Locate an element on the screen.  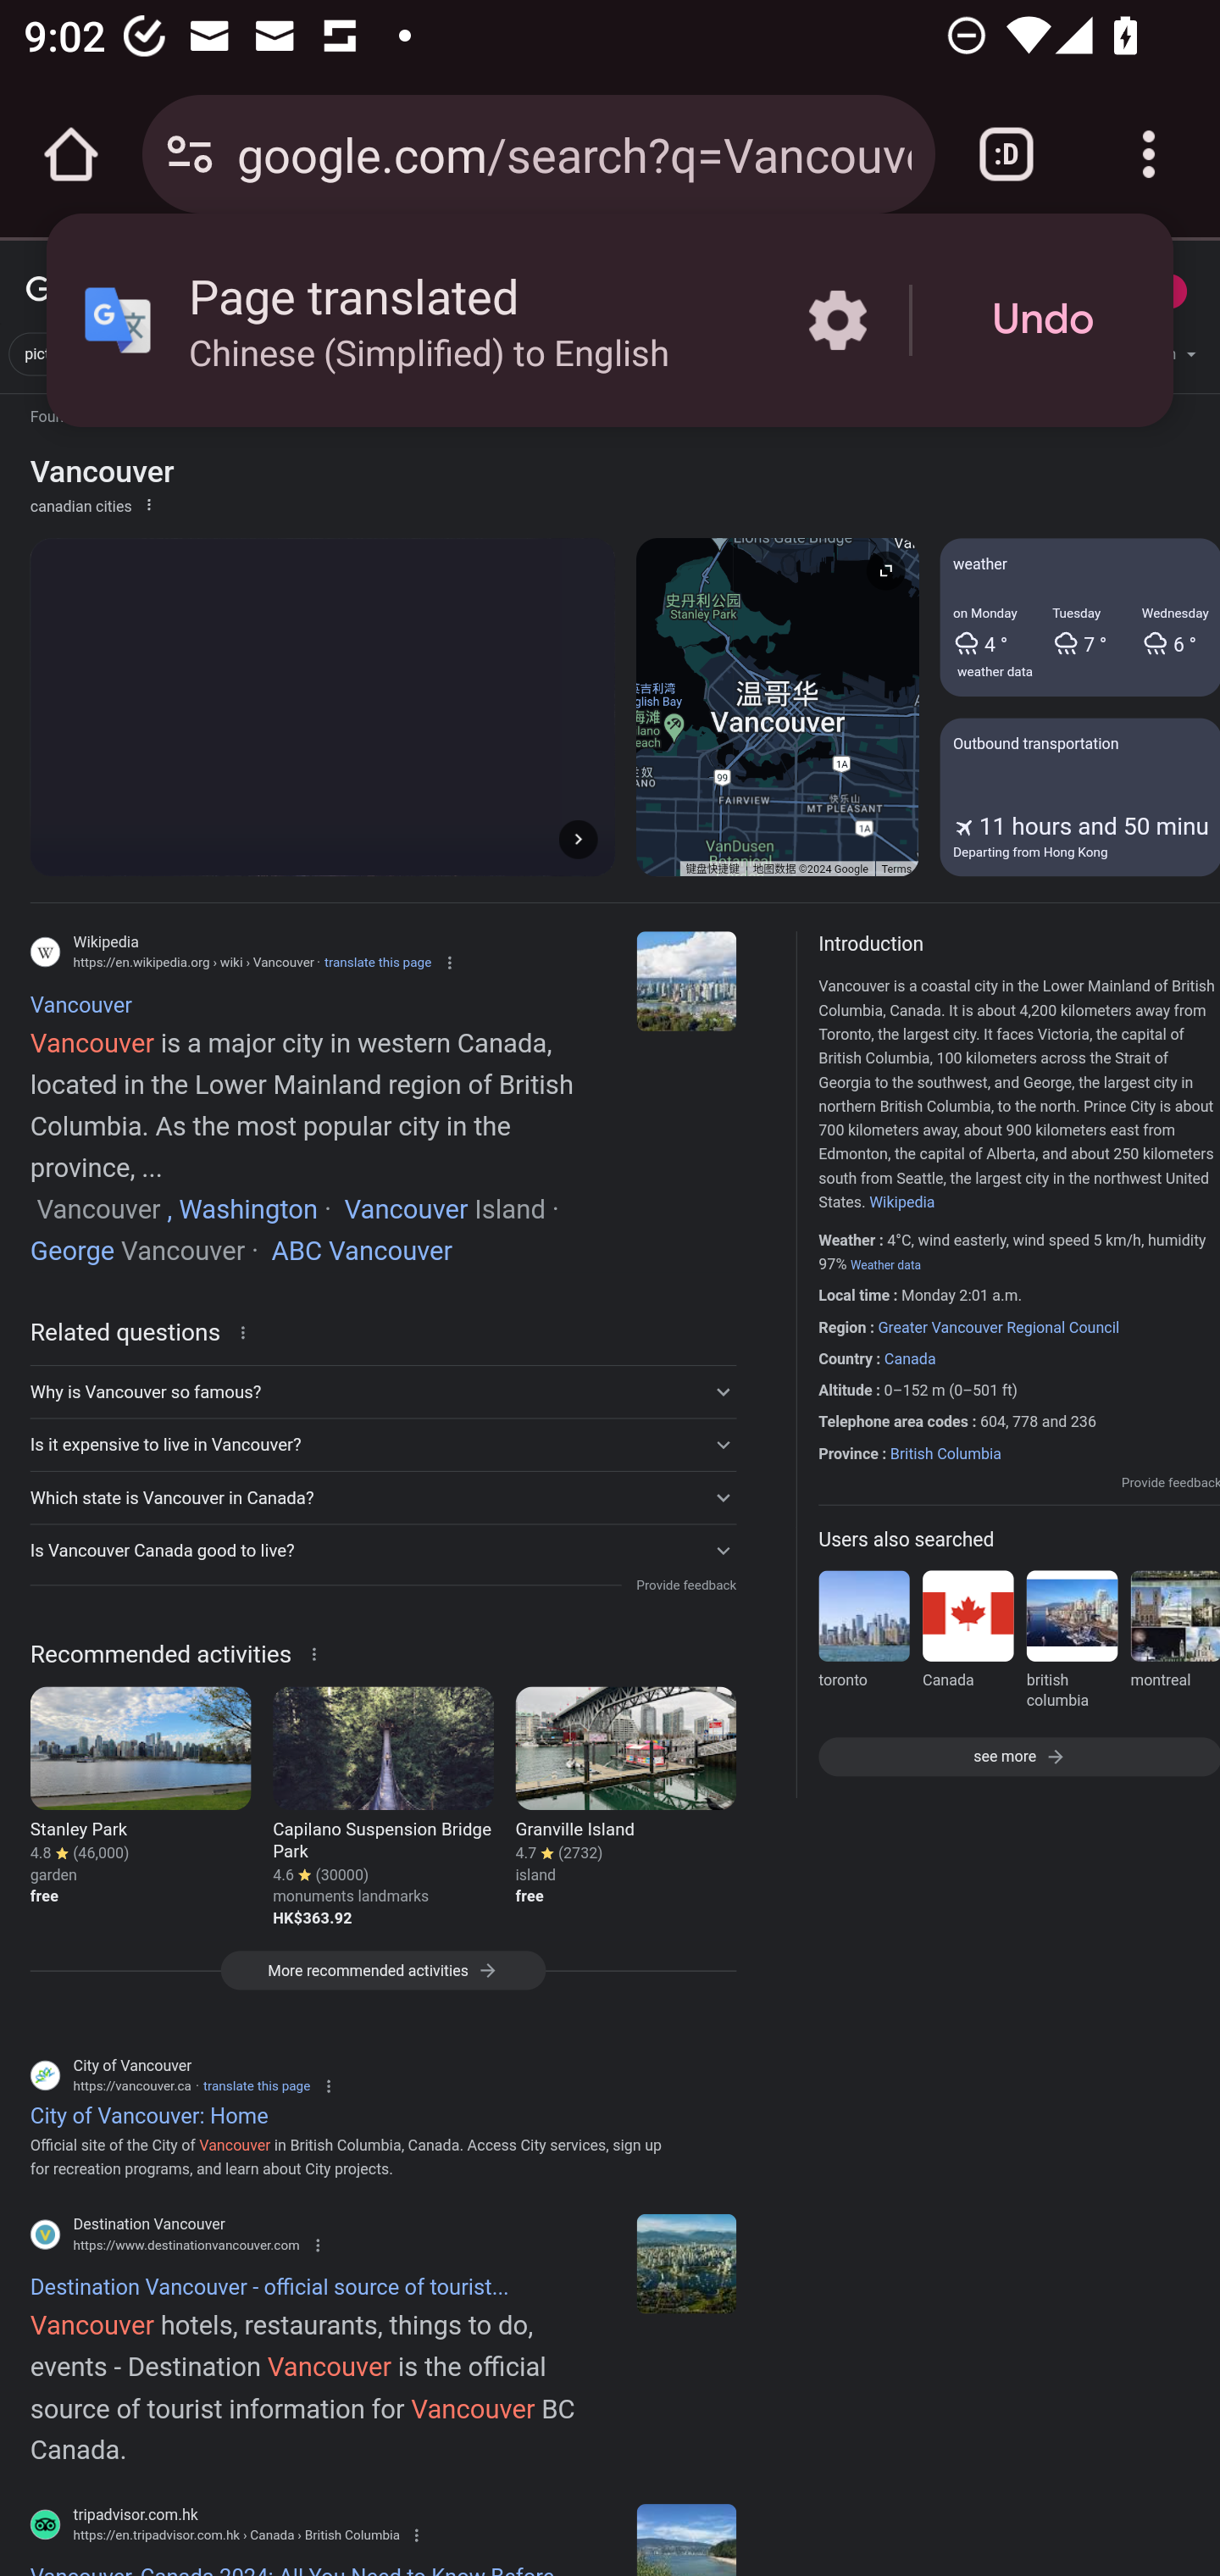
Greater Vancouver Regional Council is located at coordinates (998, 1327).